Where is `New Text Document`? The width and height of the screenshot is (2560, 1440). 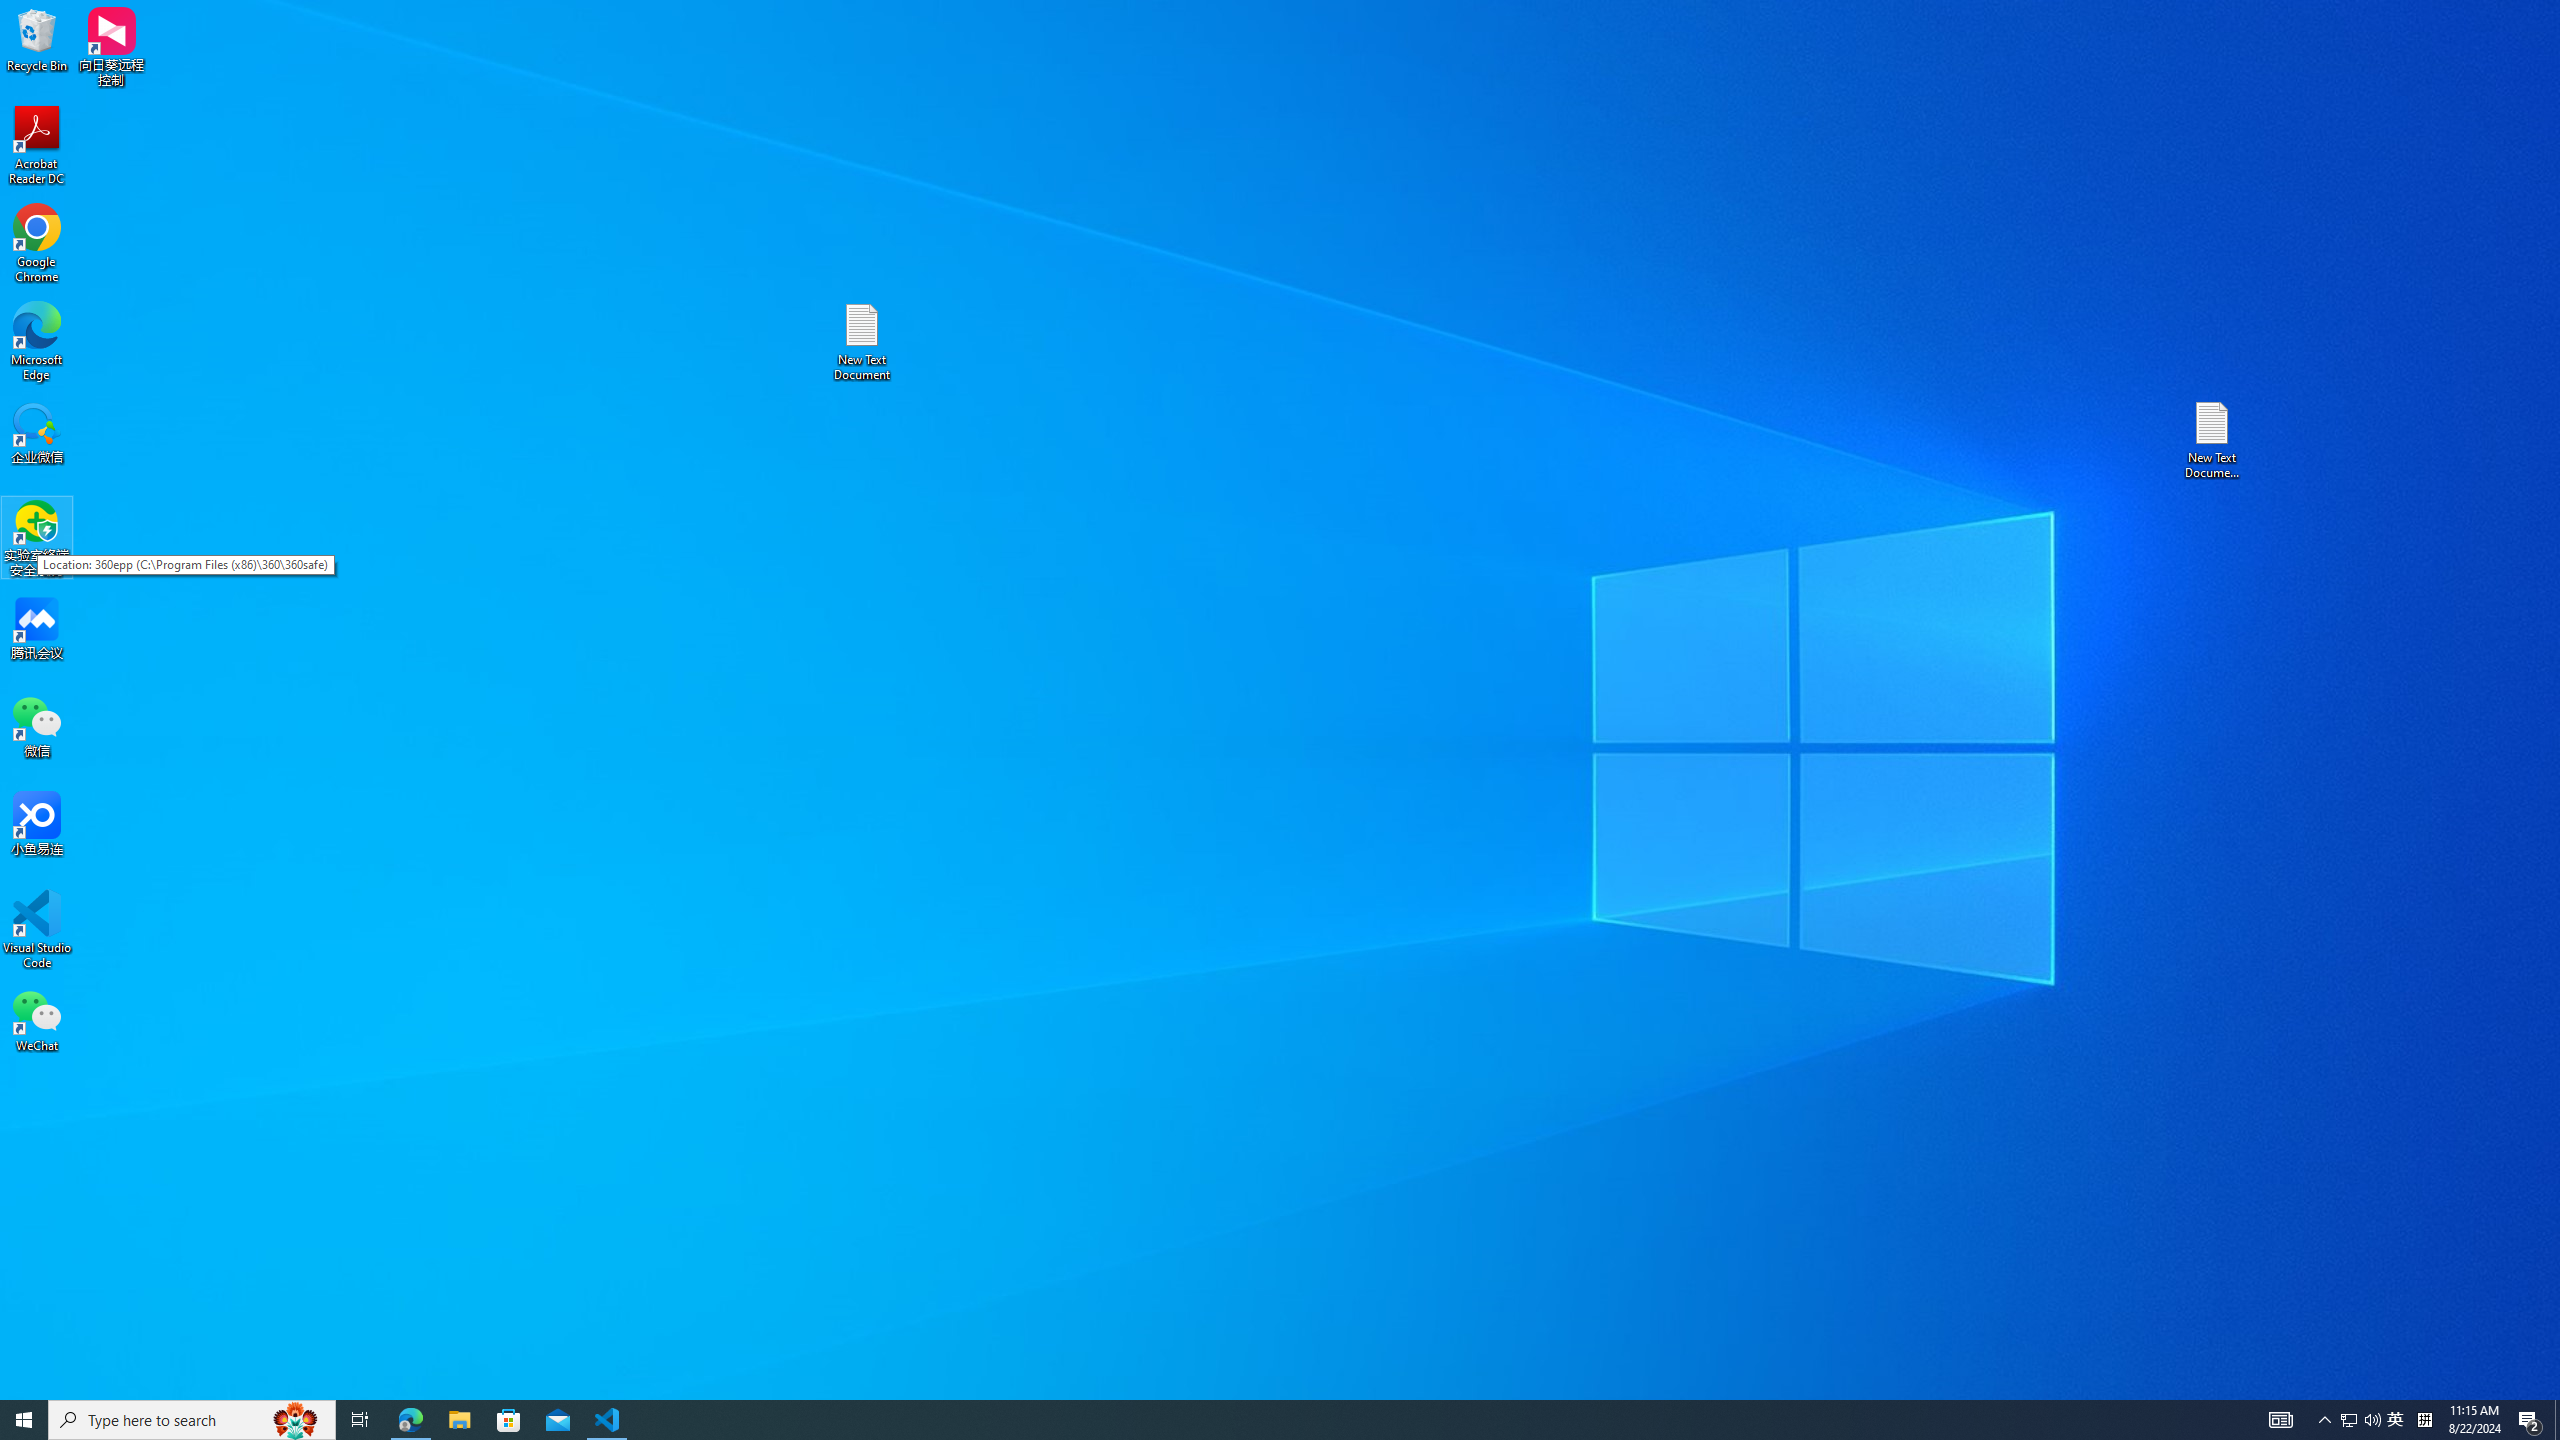 New Text Document is located at coordinates (296, 1420).